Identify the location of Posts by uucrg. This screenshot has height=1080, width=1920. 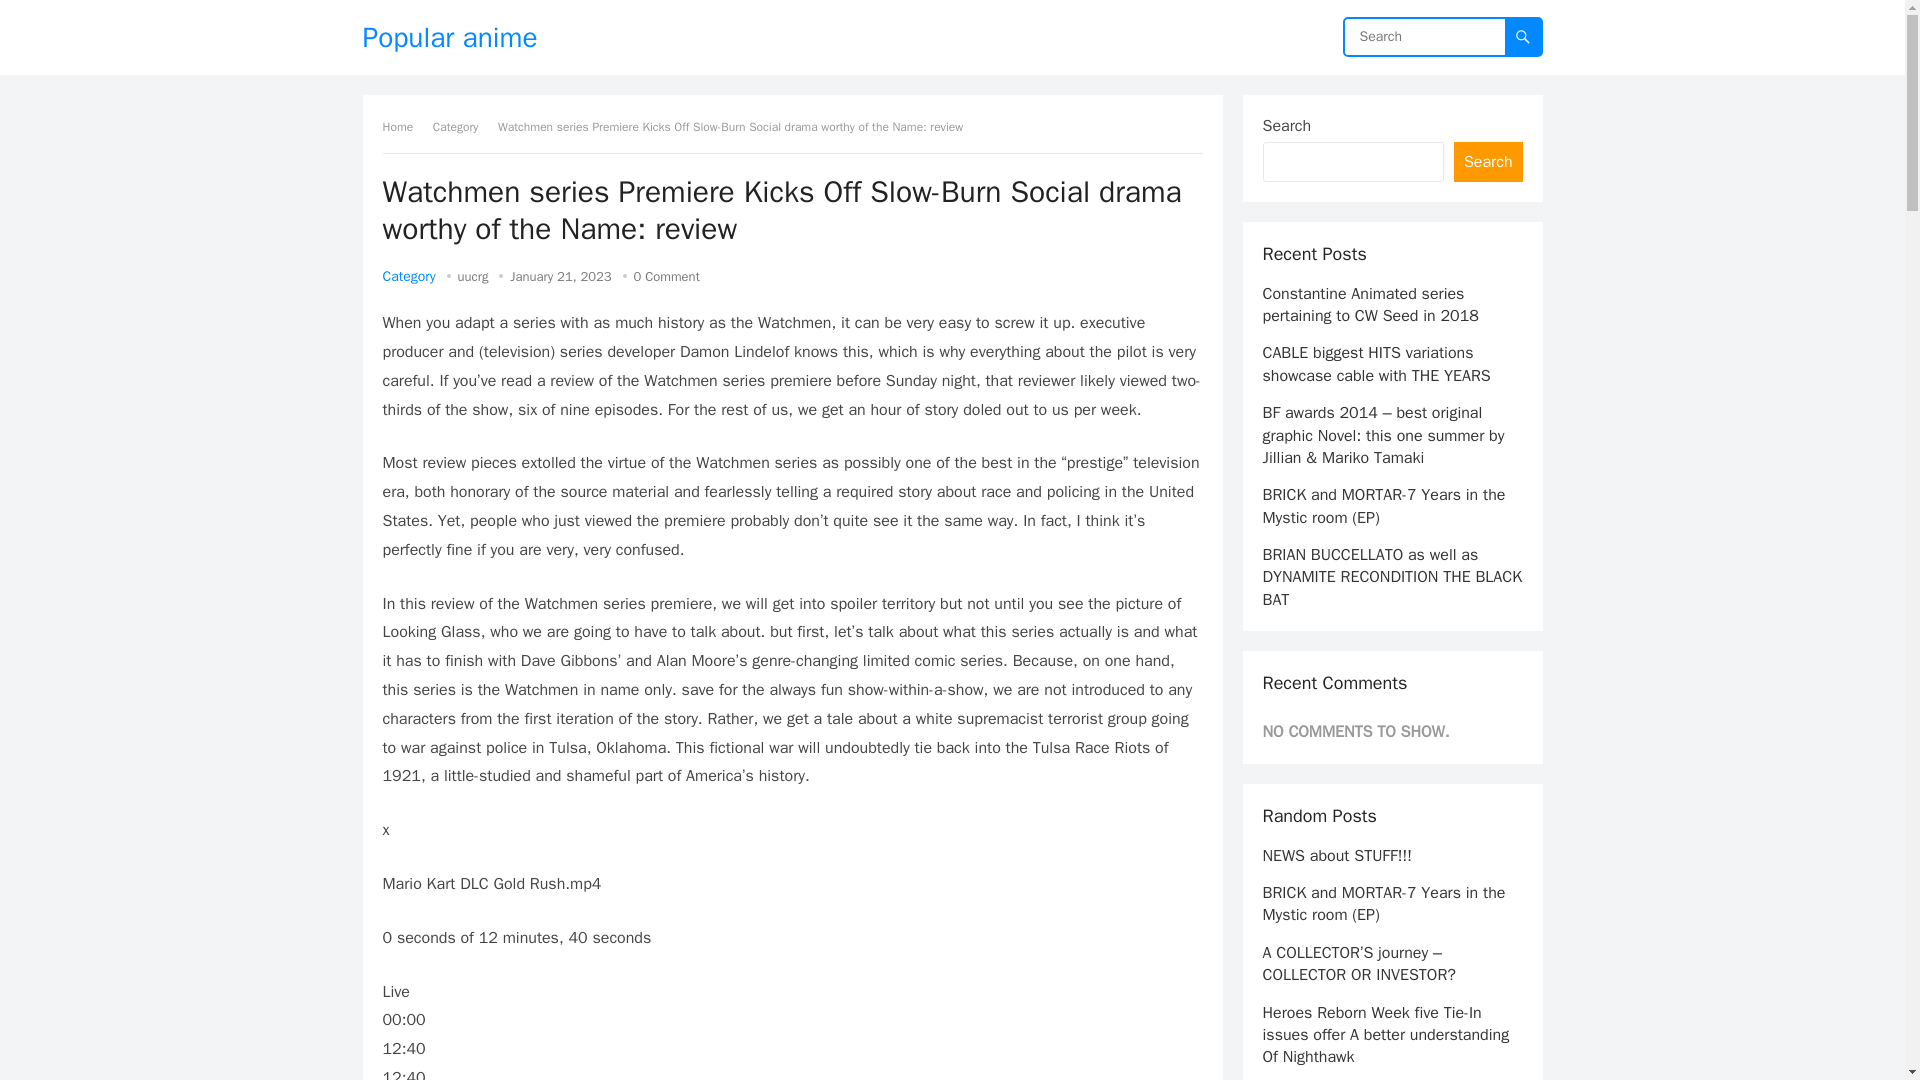
(474, 276).